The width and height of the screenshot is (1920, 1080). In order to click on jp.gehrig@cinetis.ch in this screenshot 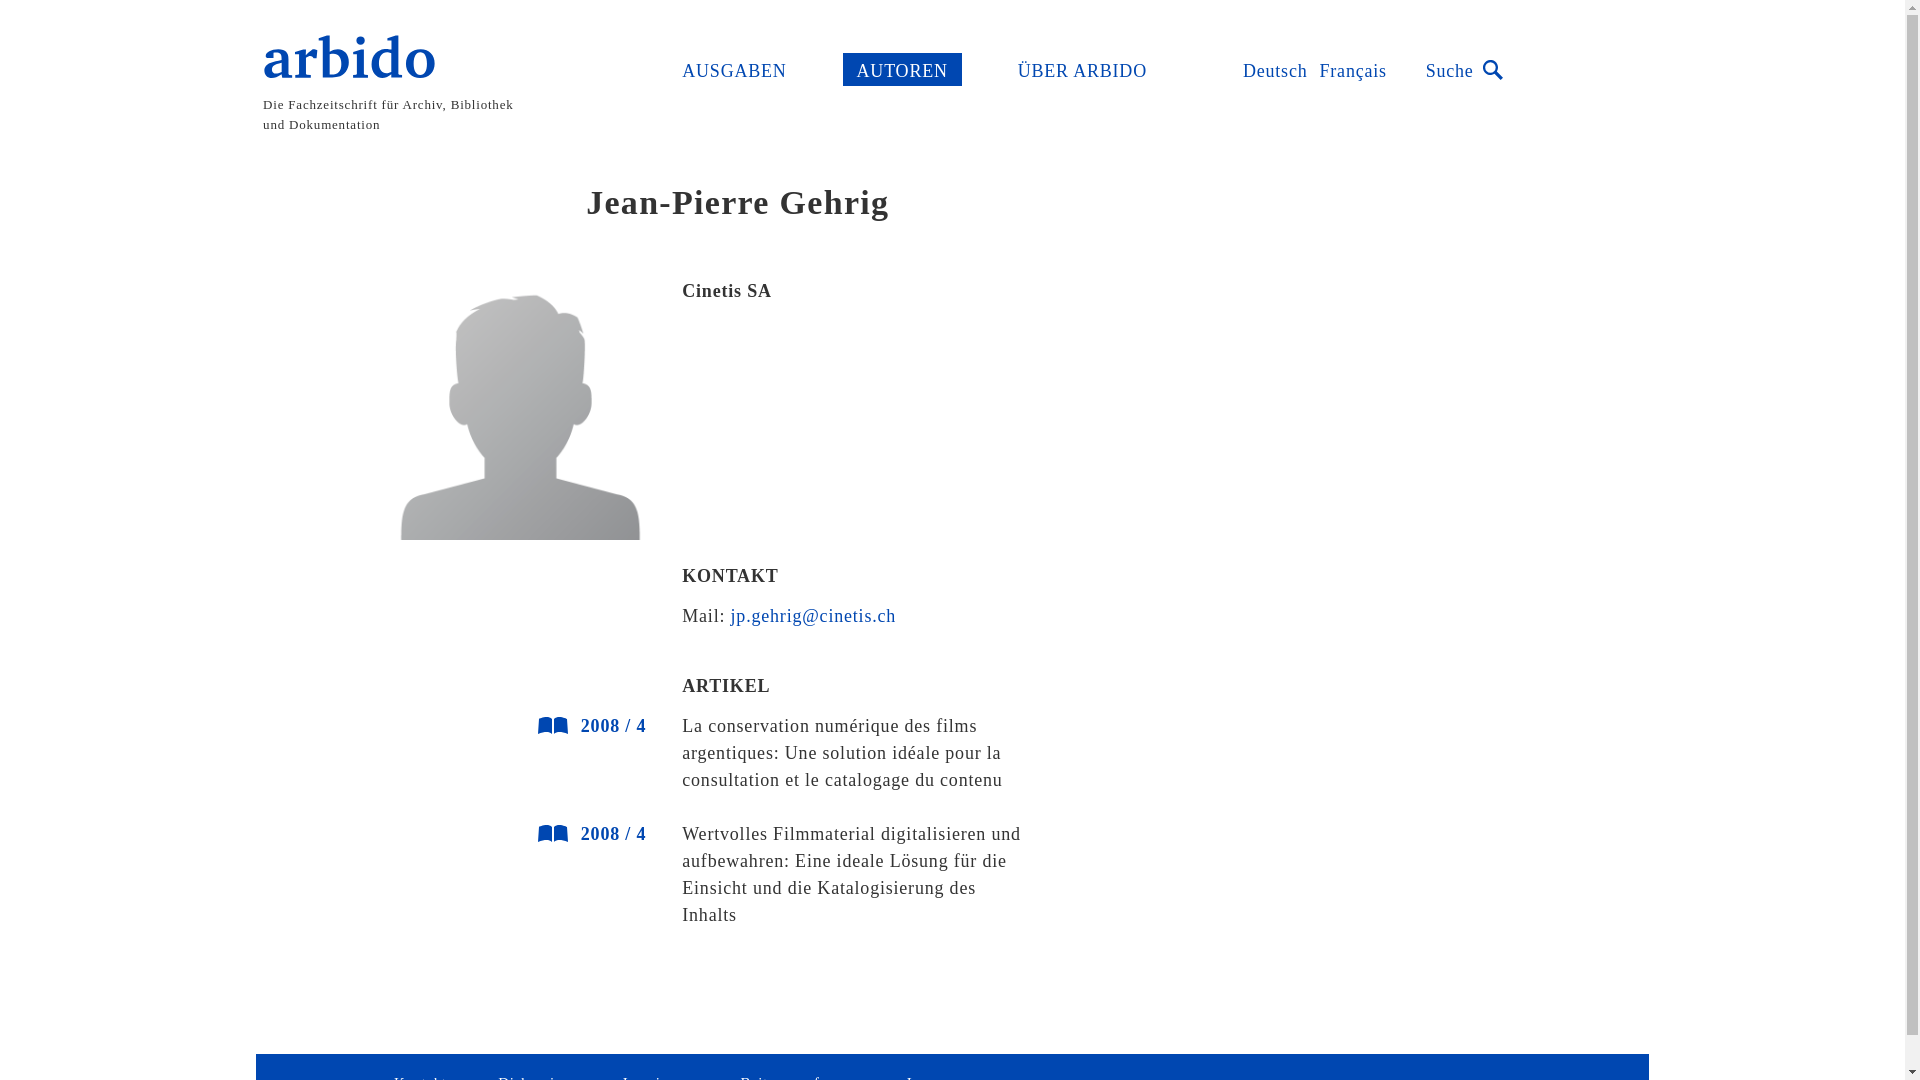, I will do `click(814, 616)`.